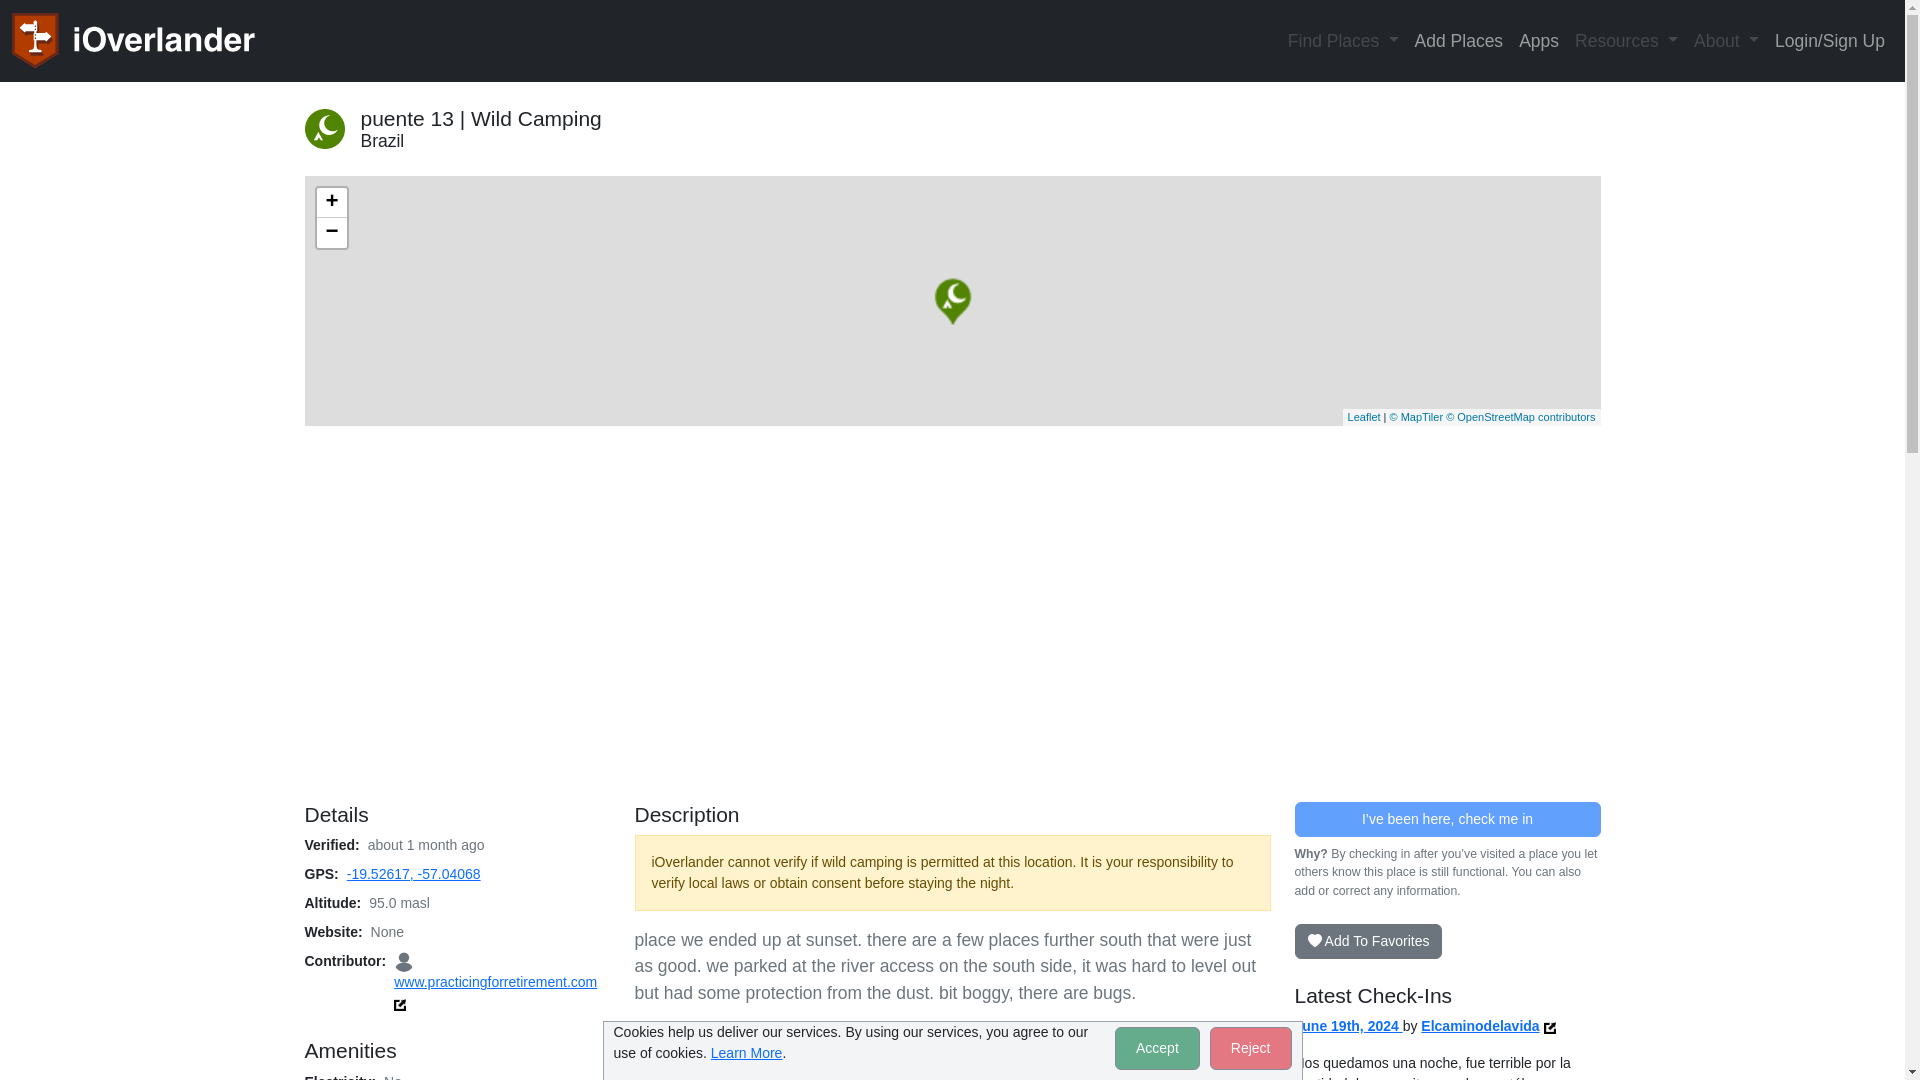 The height and width of the screenshot is (1080, 1920). I want to click on A JS library for interactive maps, so click(1364, 417).